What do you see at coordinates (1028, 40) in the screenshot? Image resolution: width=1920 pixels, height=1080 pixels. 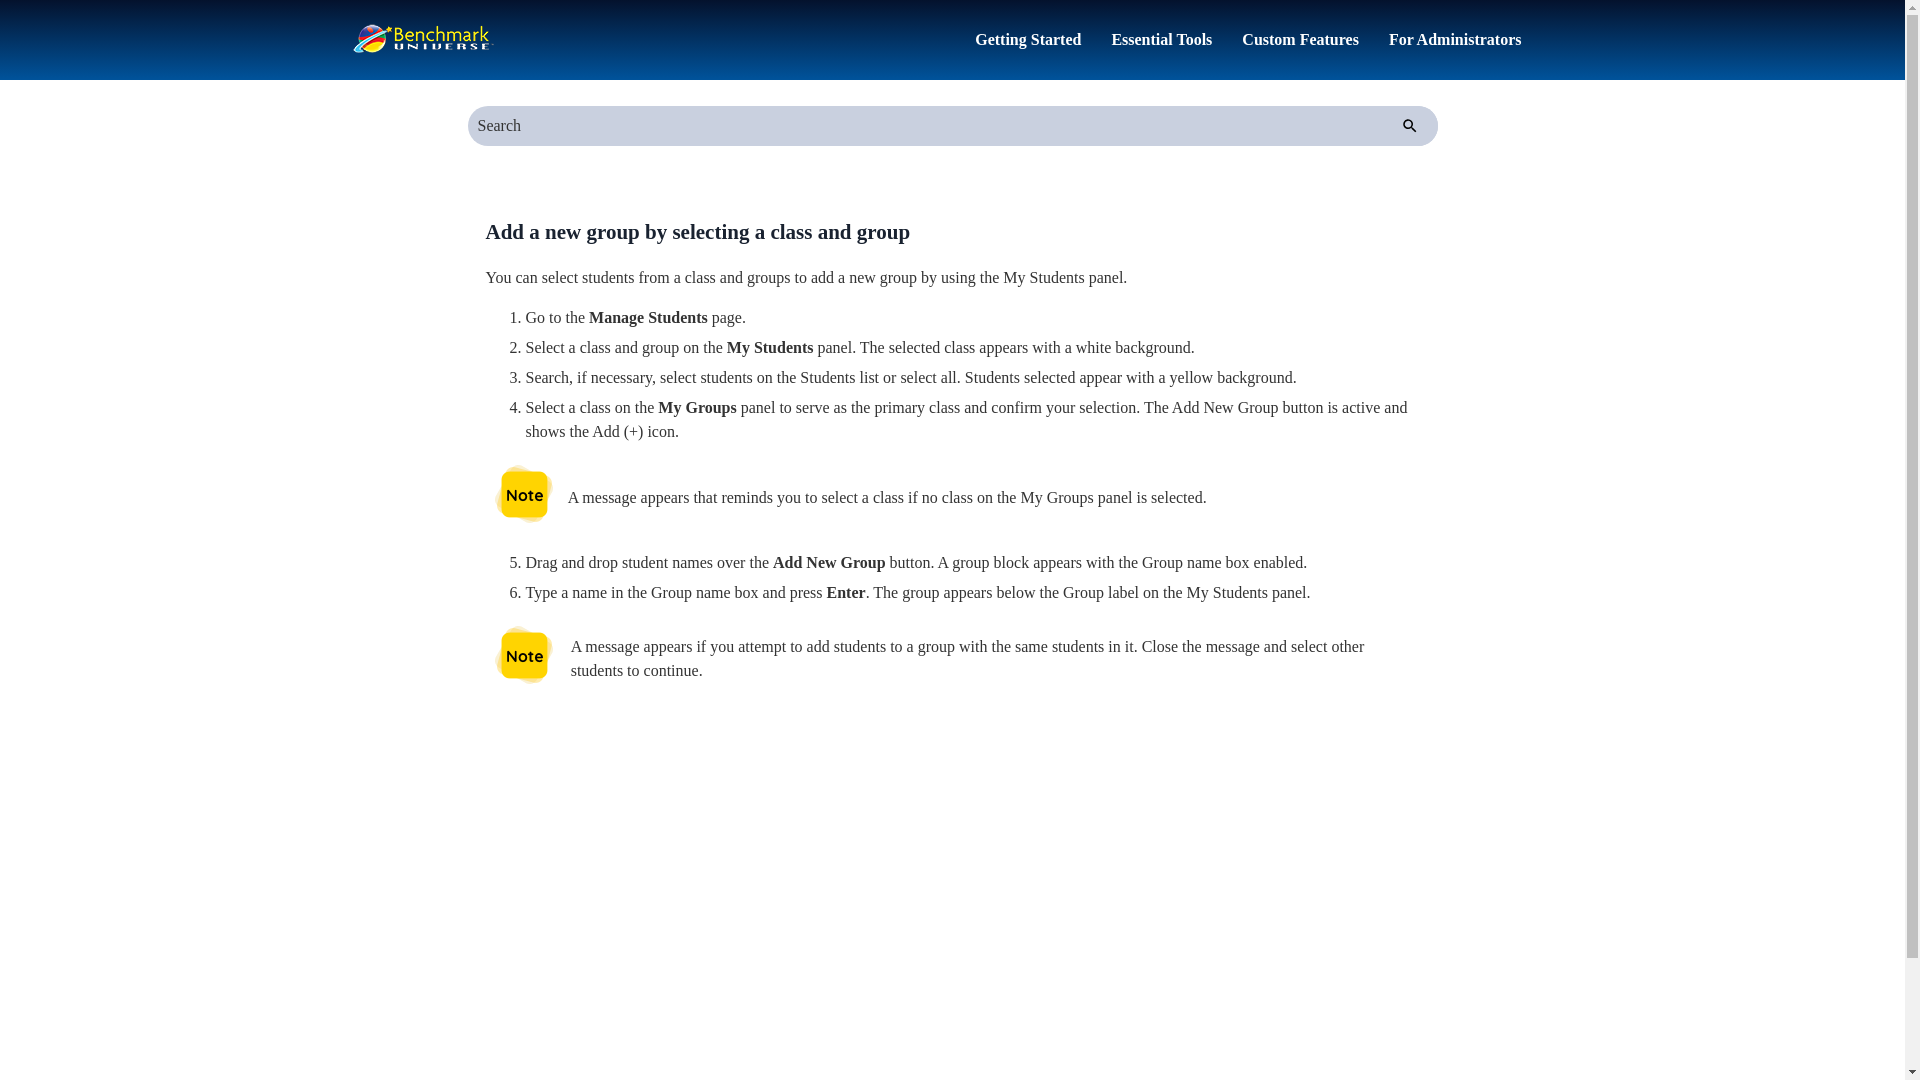 I see `Getting Started` at bounding box center [1028, 40].